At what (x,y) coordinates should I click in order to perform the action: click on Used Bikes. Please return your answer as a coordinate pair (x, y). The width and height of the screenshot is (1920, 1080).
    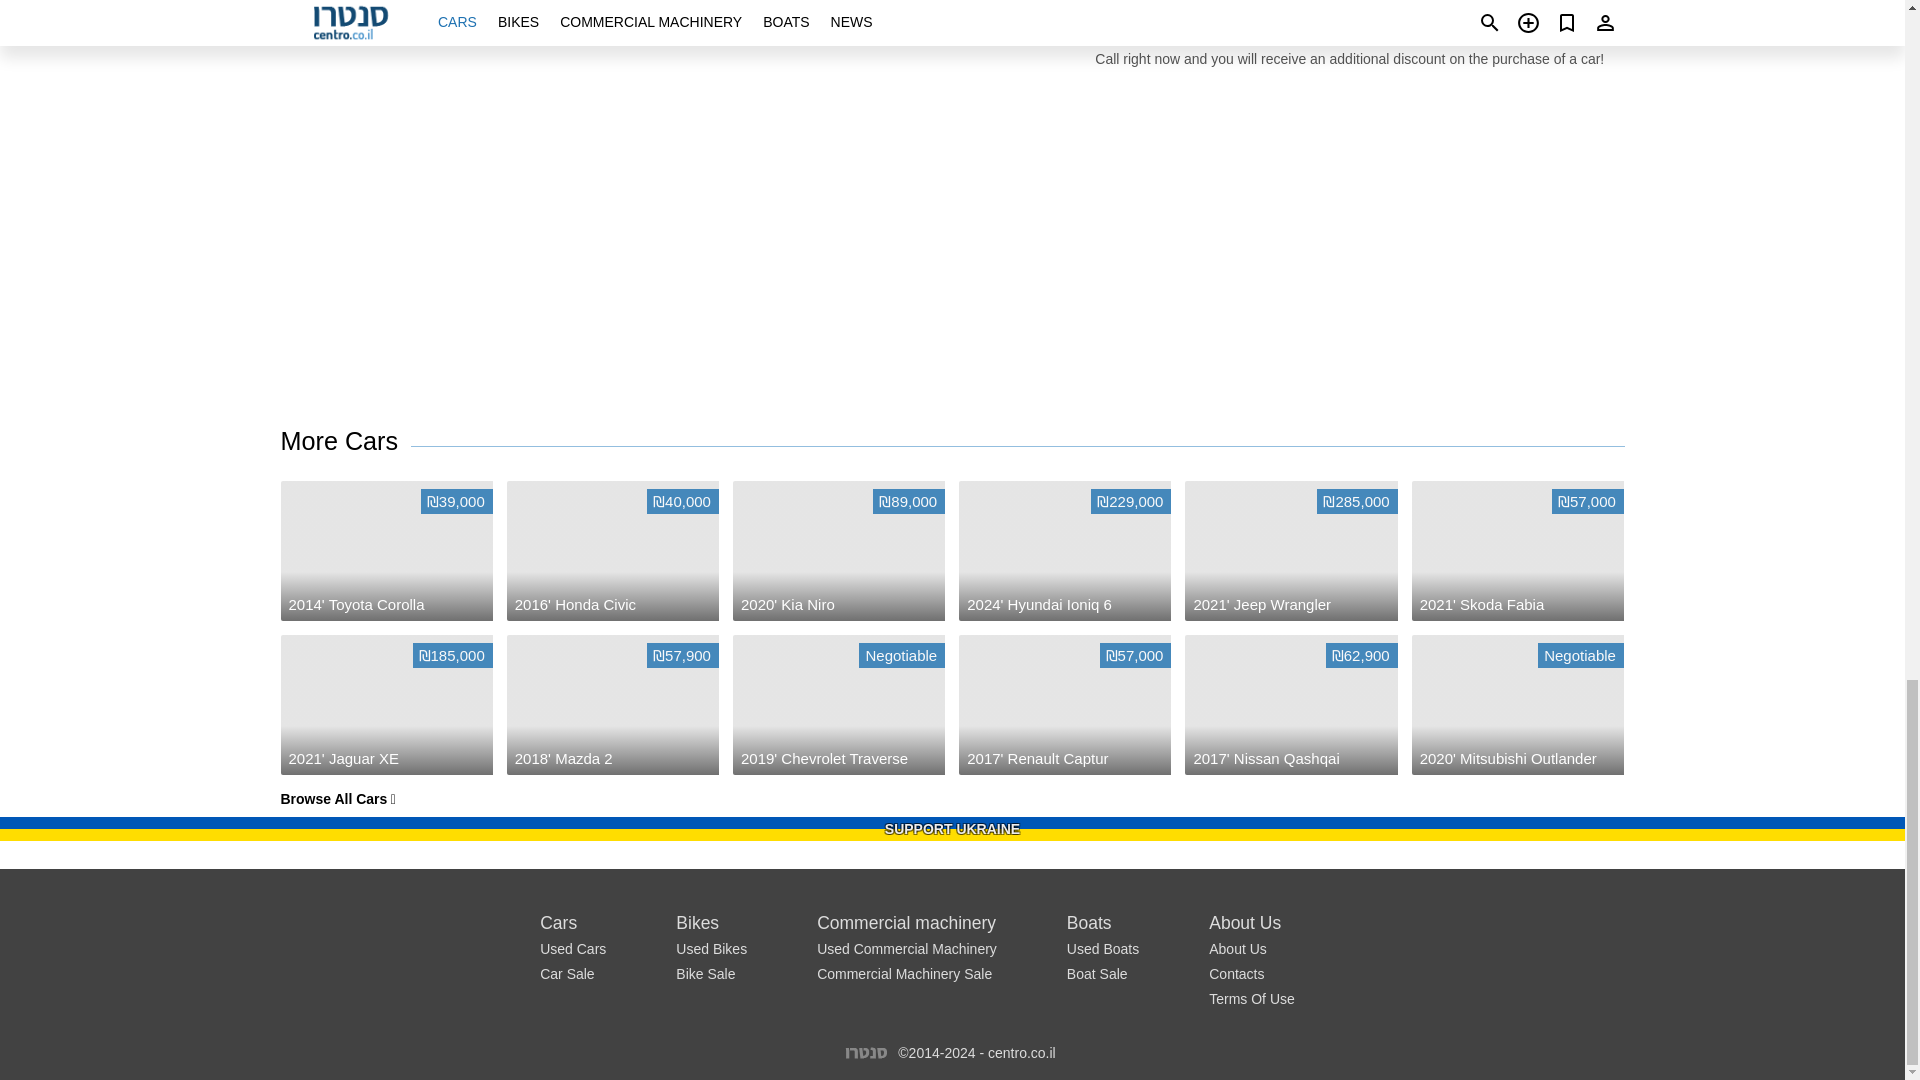
    Looking at the image, I should click on (1102, 948).